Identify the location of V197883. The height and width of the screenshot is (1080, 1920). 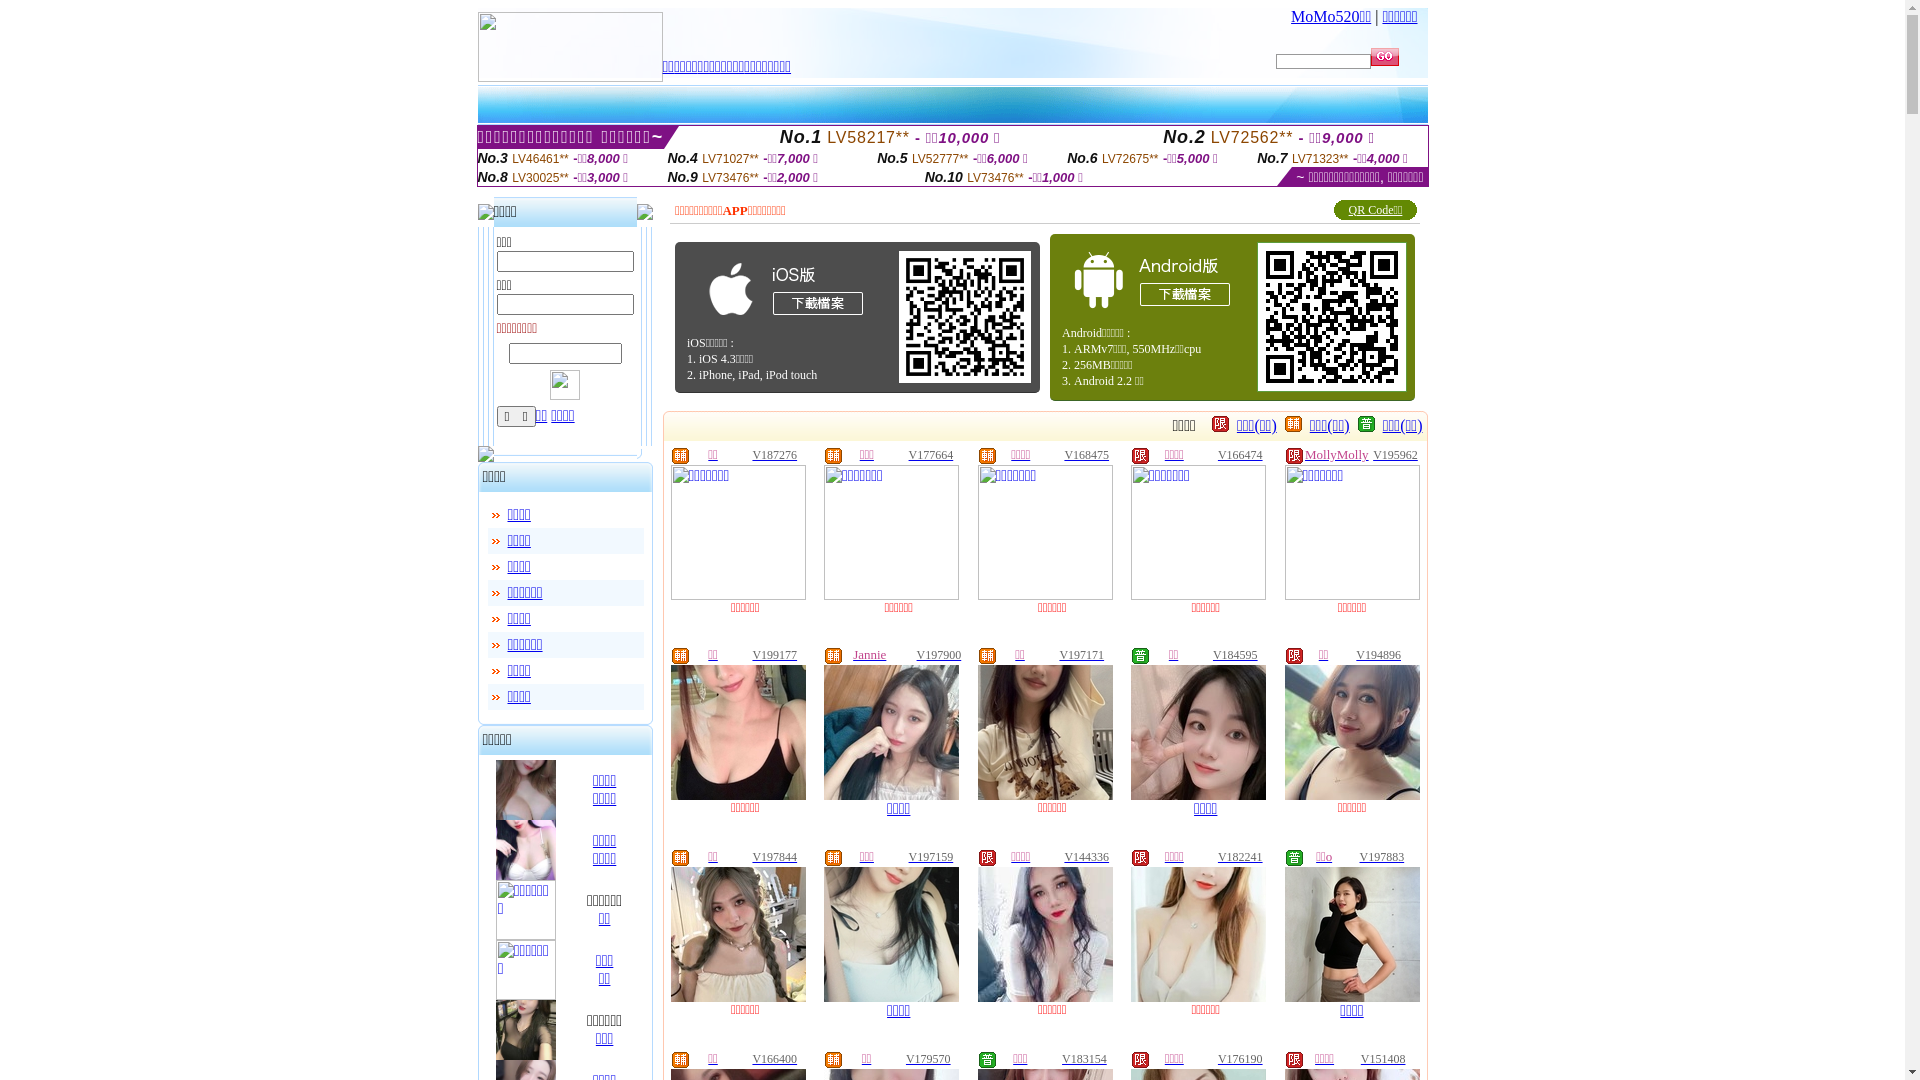
(1382, 857).